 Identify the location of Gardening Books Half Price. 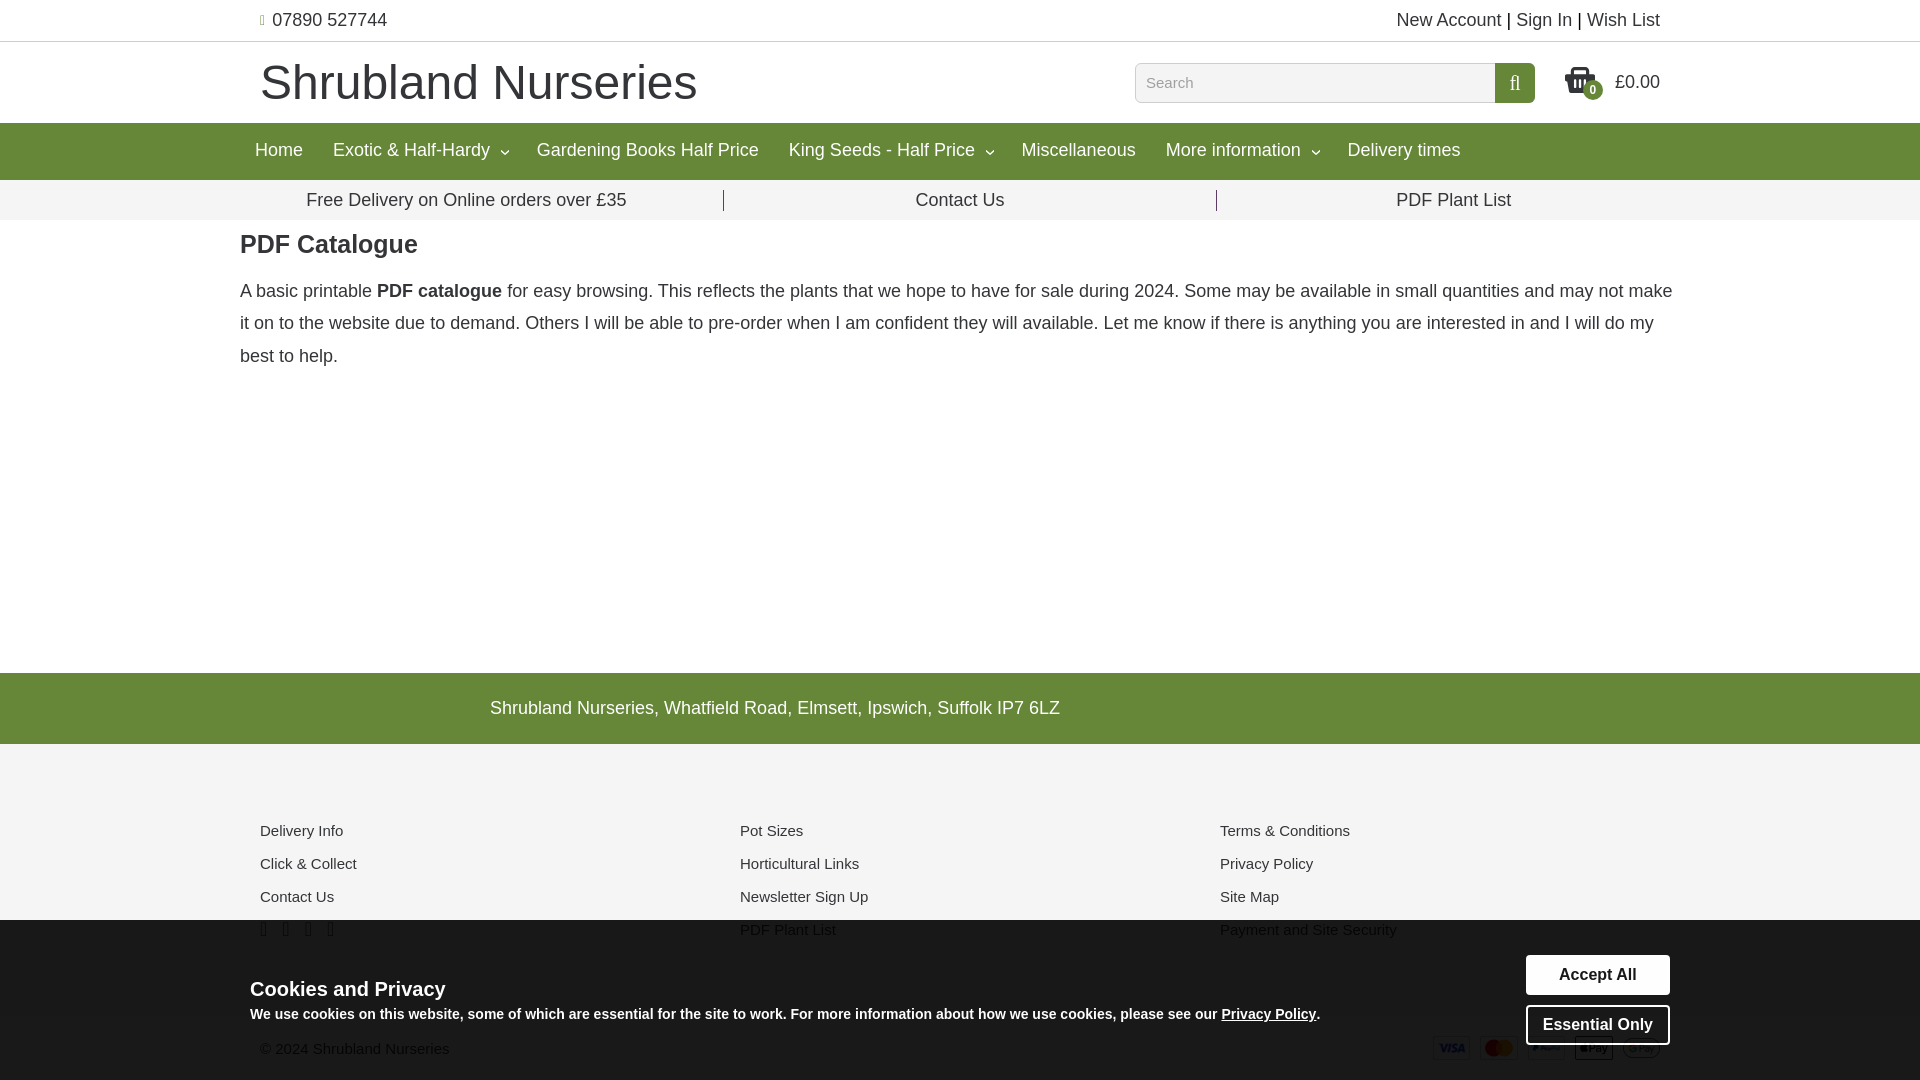
(648, 150).